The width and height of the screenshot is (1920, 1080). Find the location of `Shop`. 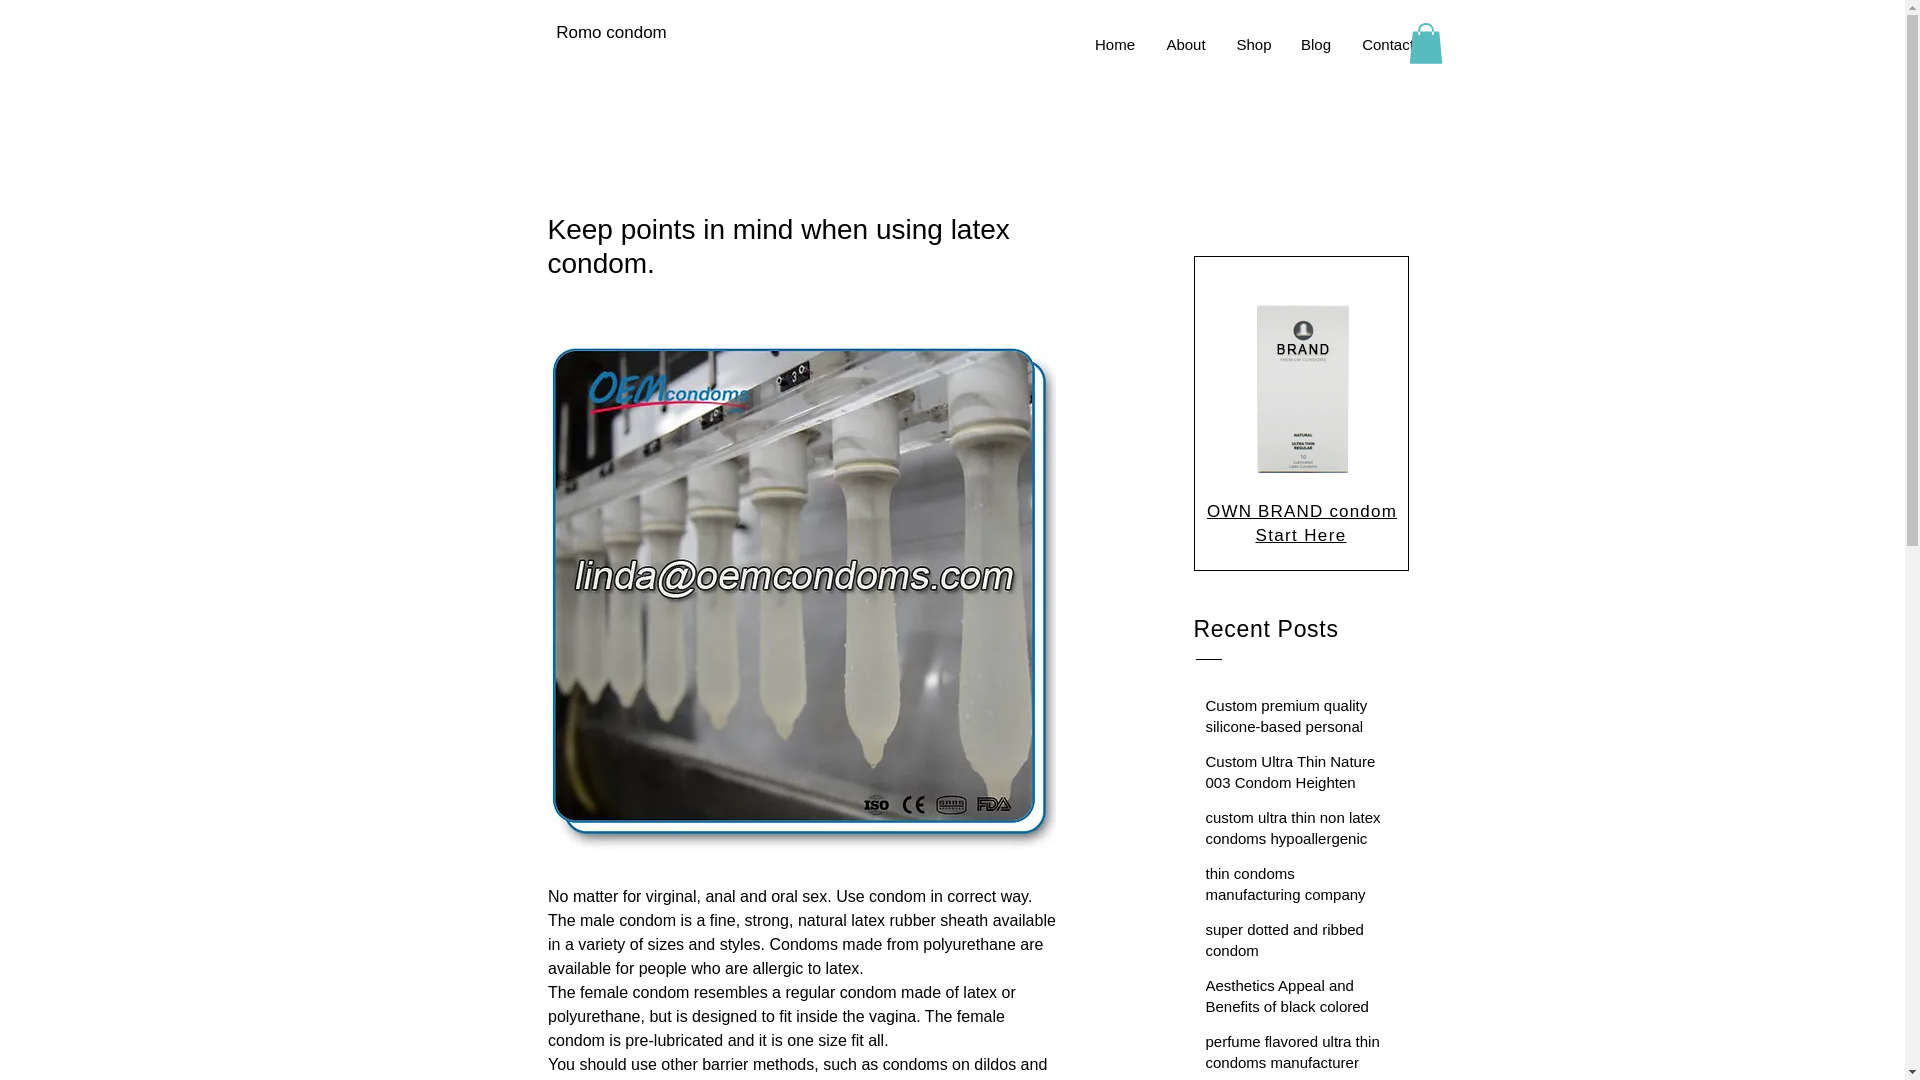

Shop is located at coordinates (1254, 45).